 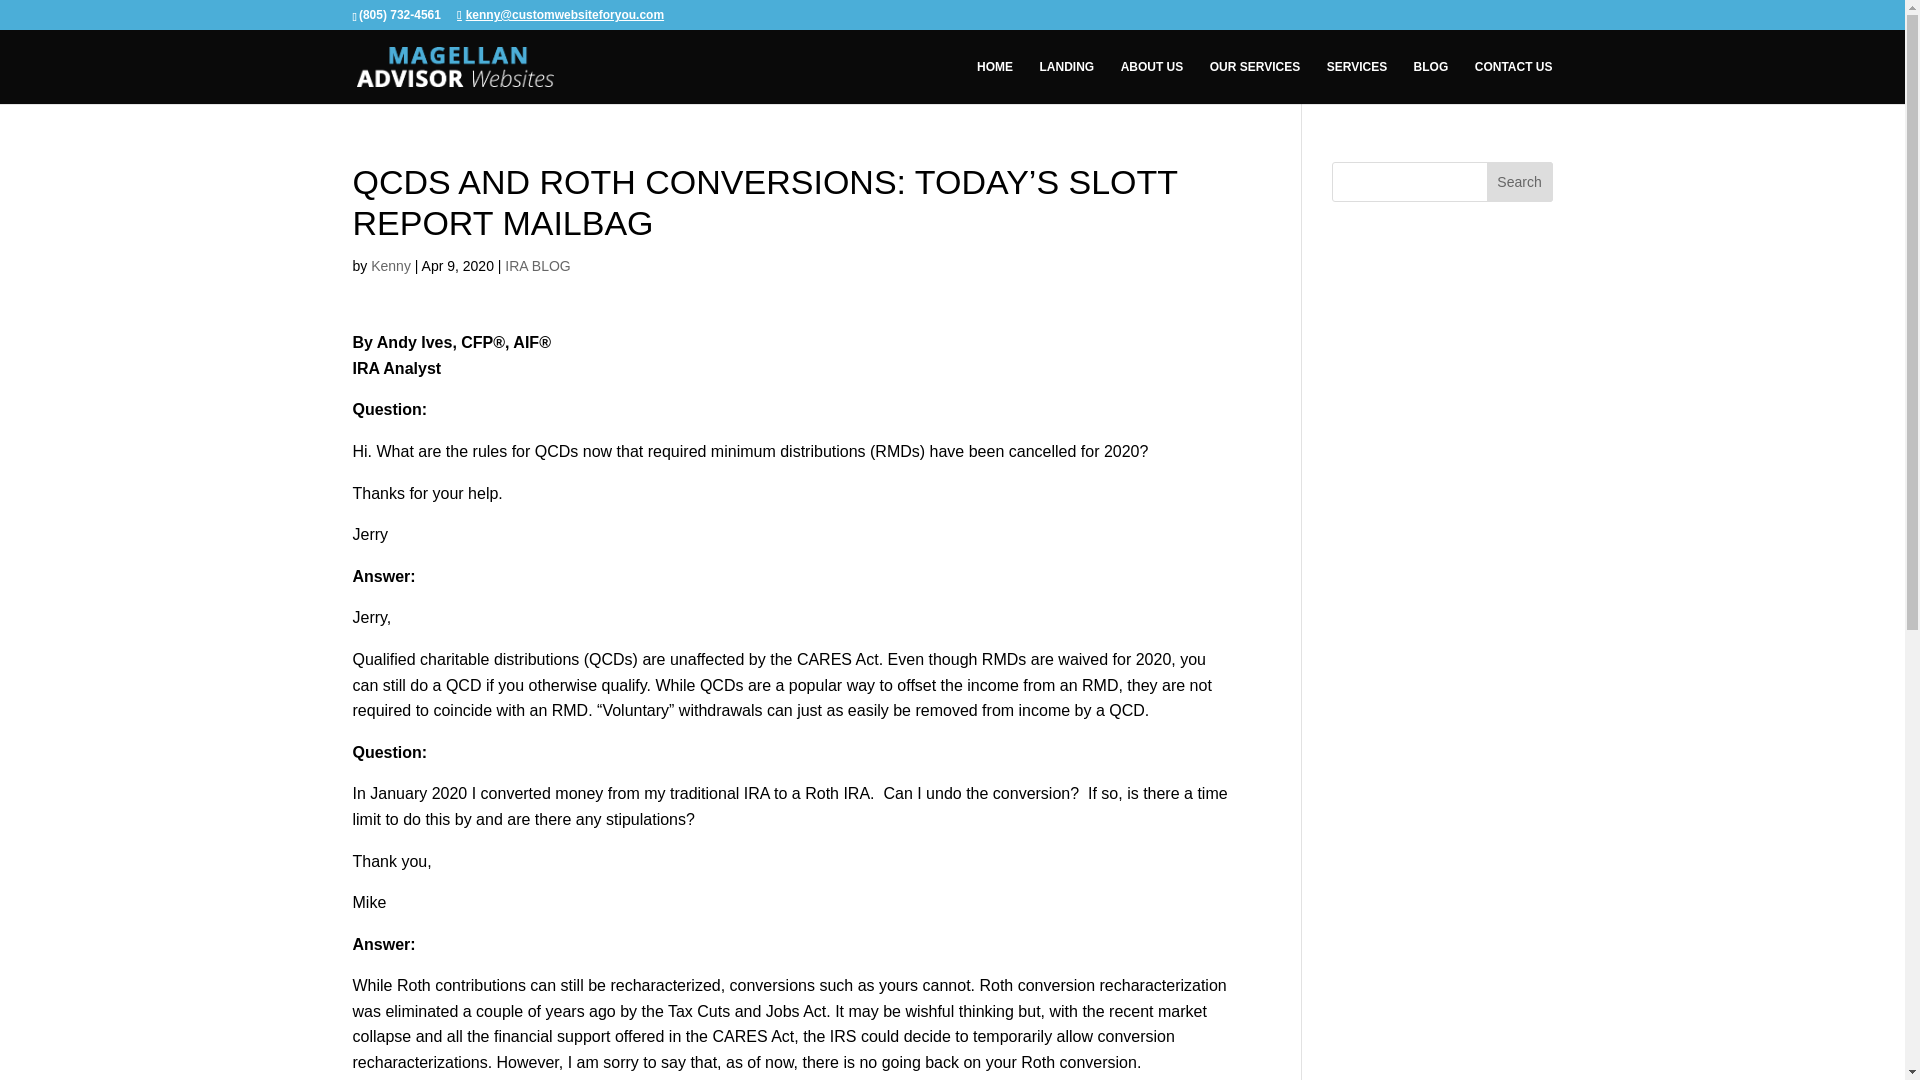 What do you see at coordinates (390, 266) in the screenshot?
I see `Kenny` at bounding box center [390, 266].